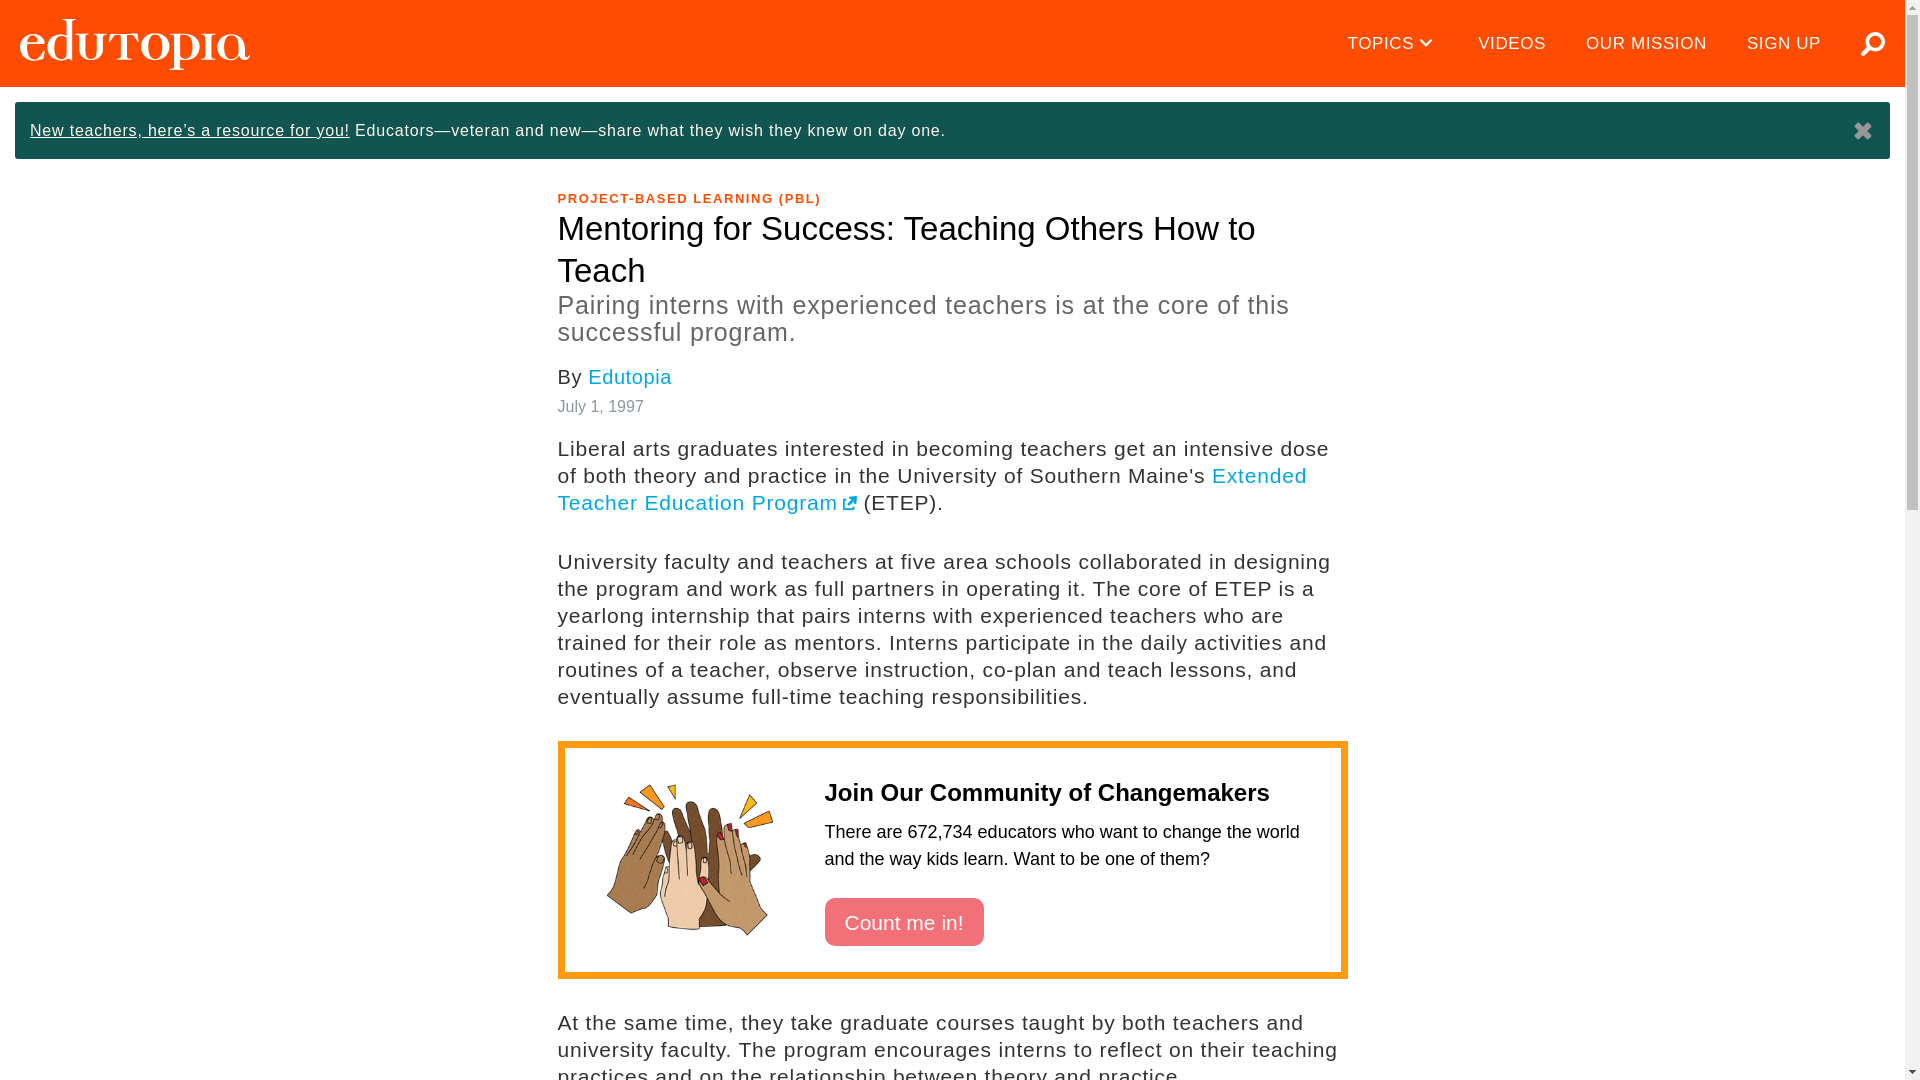 Image resolution: width=1920 pixels, height=1080 pixels. Describe the element at coordinates (903, 922) in the screenshot. I see `Count me in!` at that location.